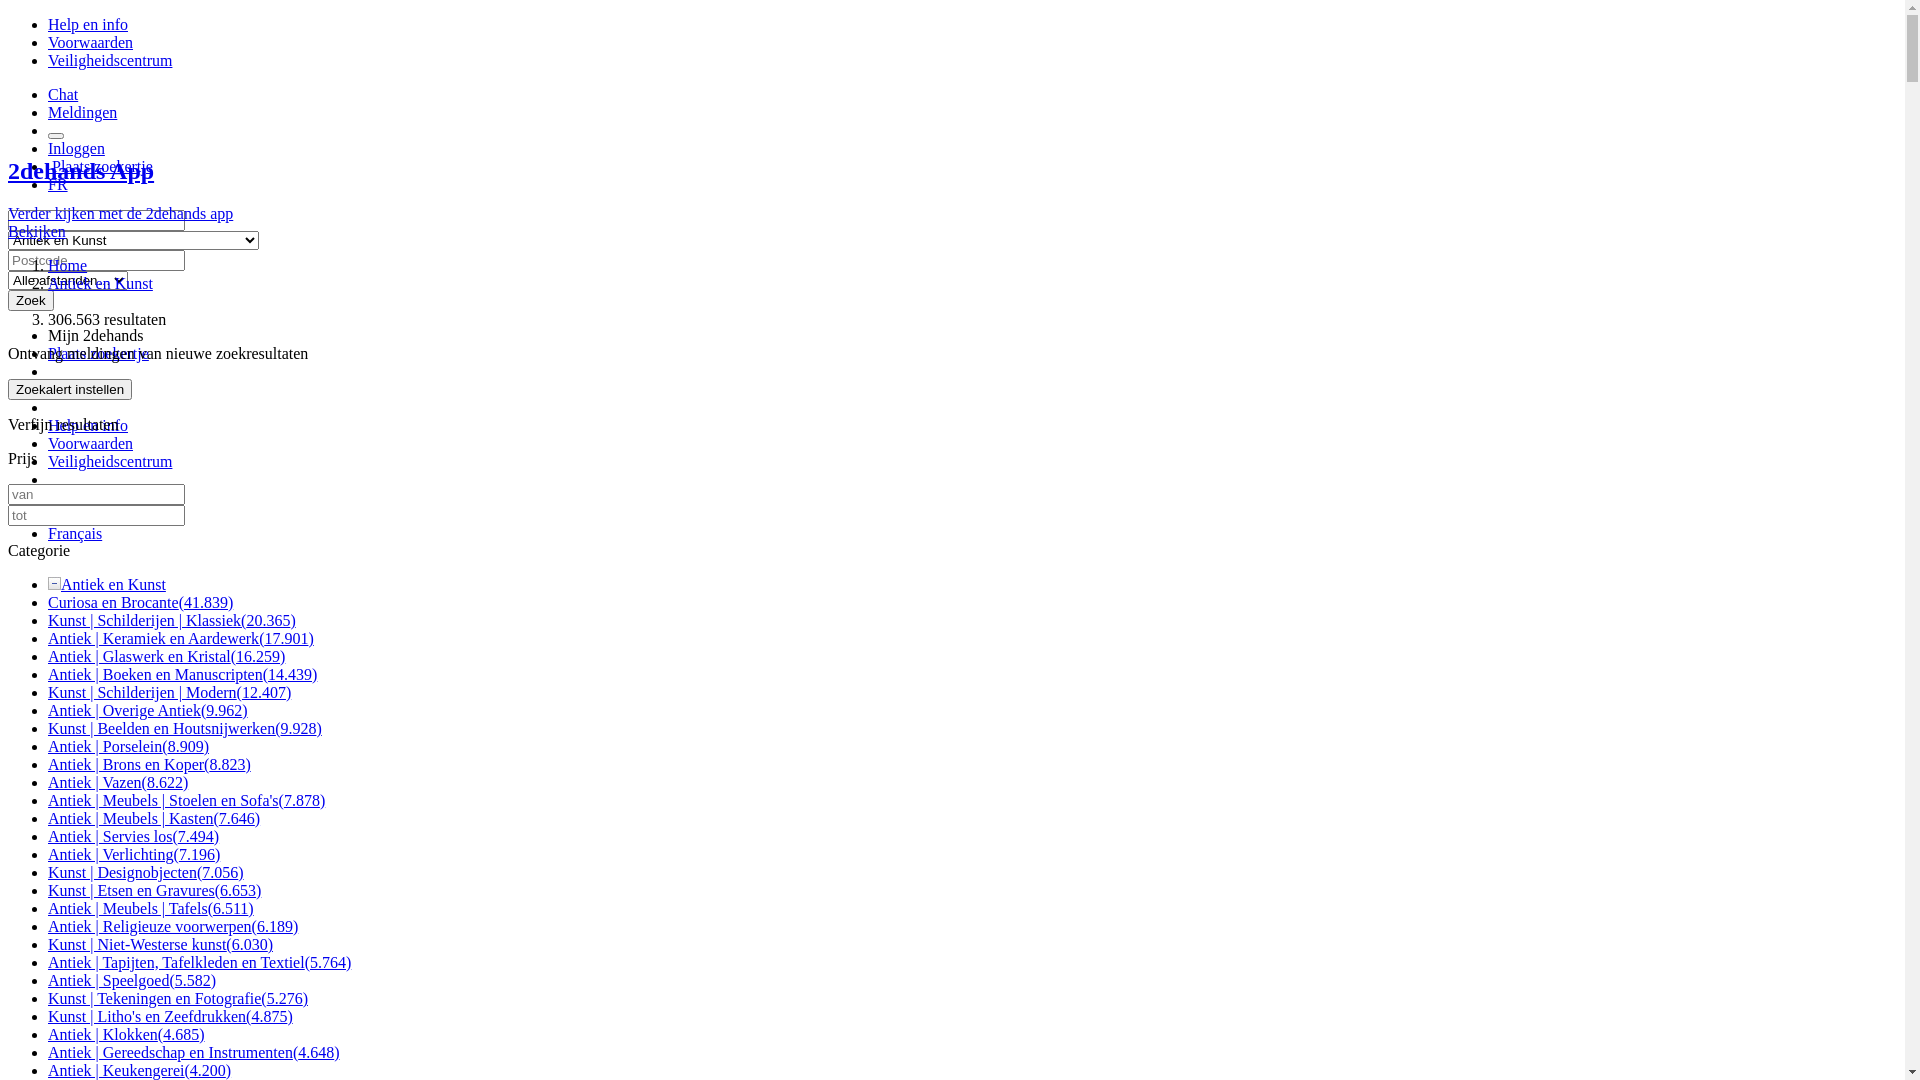  I want to click on Kunst | Etsen en Gravures(6.653), so click(154, 890).